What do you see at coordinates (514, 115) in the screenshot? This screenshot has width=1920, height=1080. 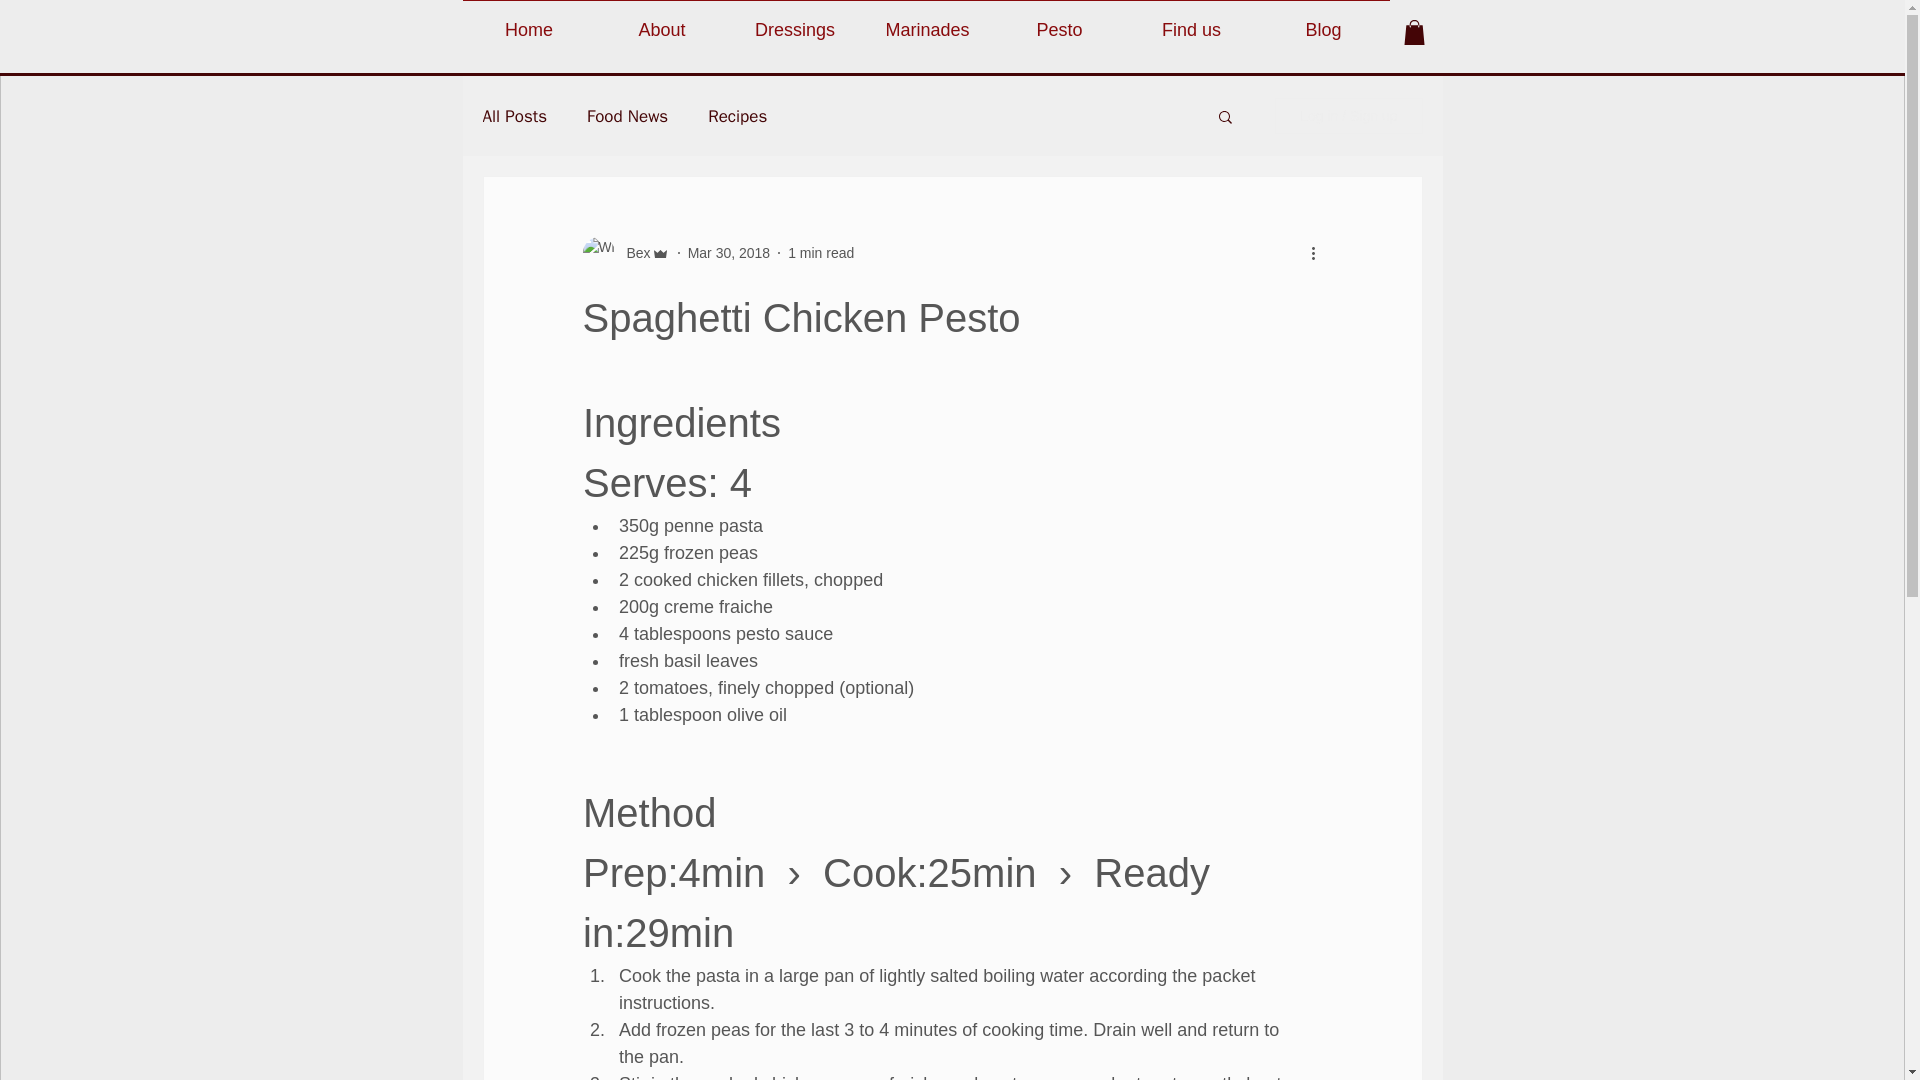 I see `All Posts` at bounding box center [514, 115].